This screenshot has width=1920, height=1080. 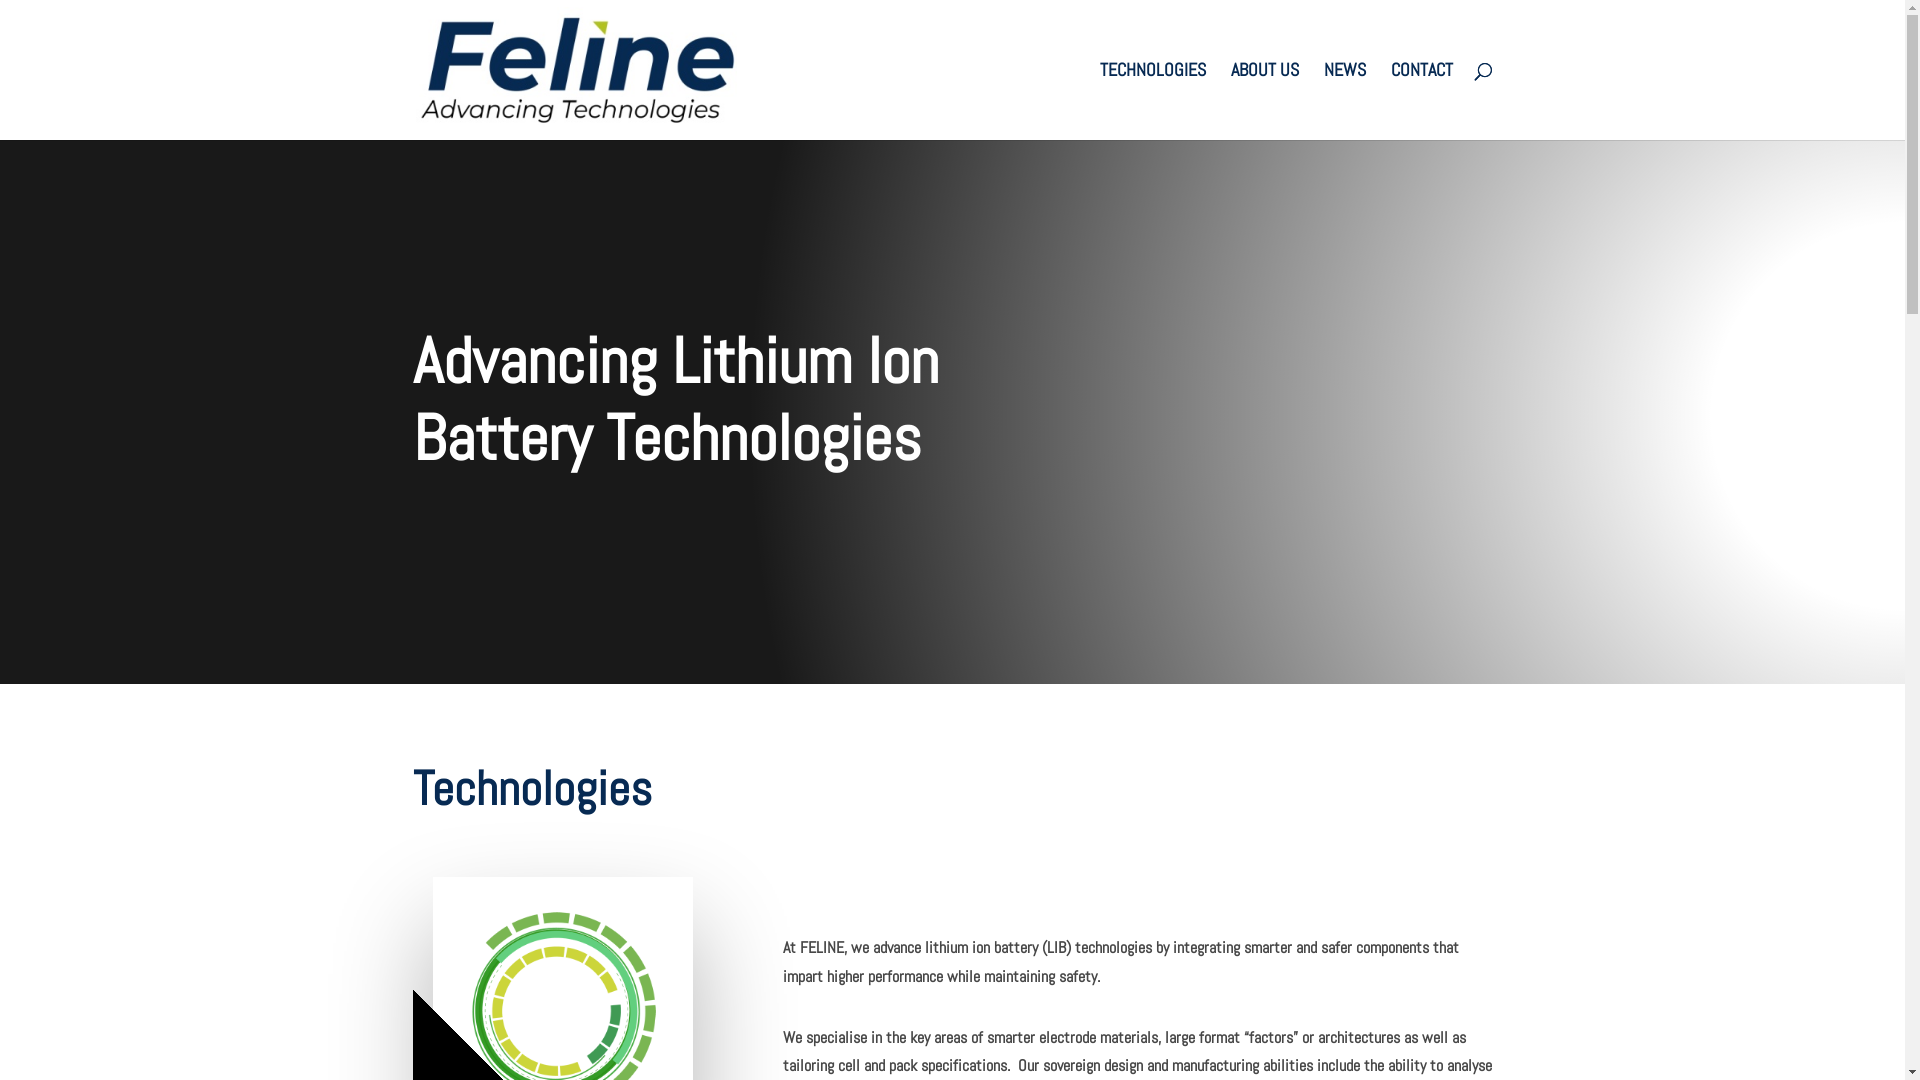 What do you see at coordinates (1264, 102) in the screenshot?
I see `ABOUT US` at bounding box center [1264, 102].